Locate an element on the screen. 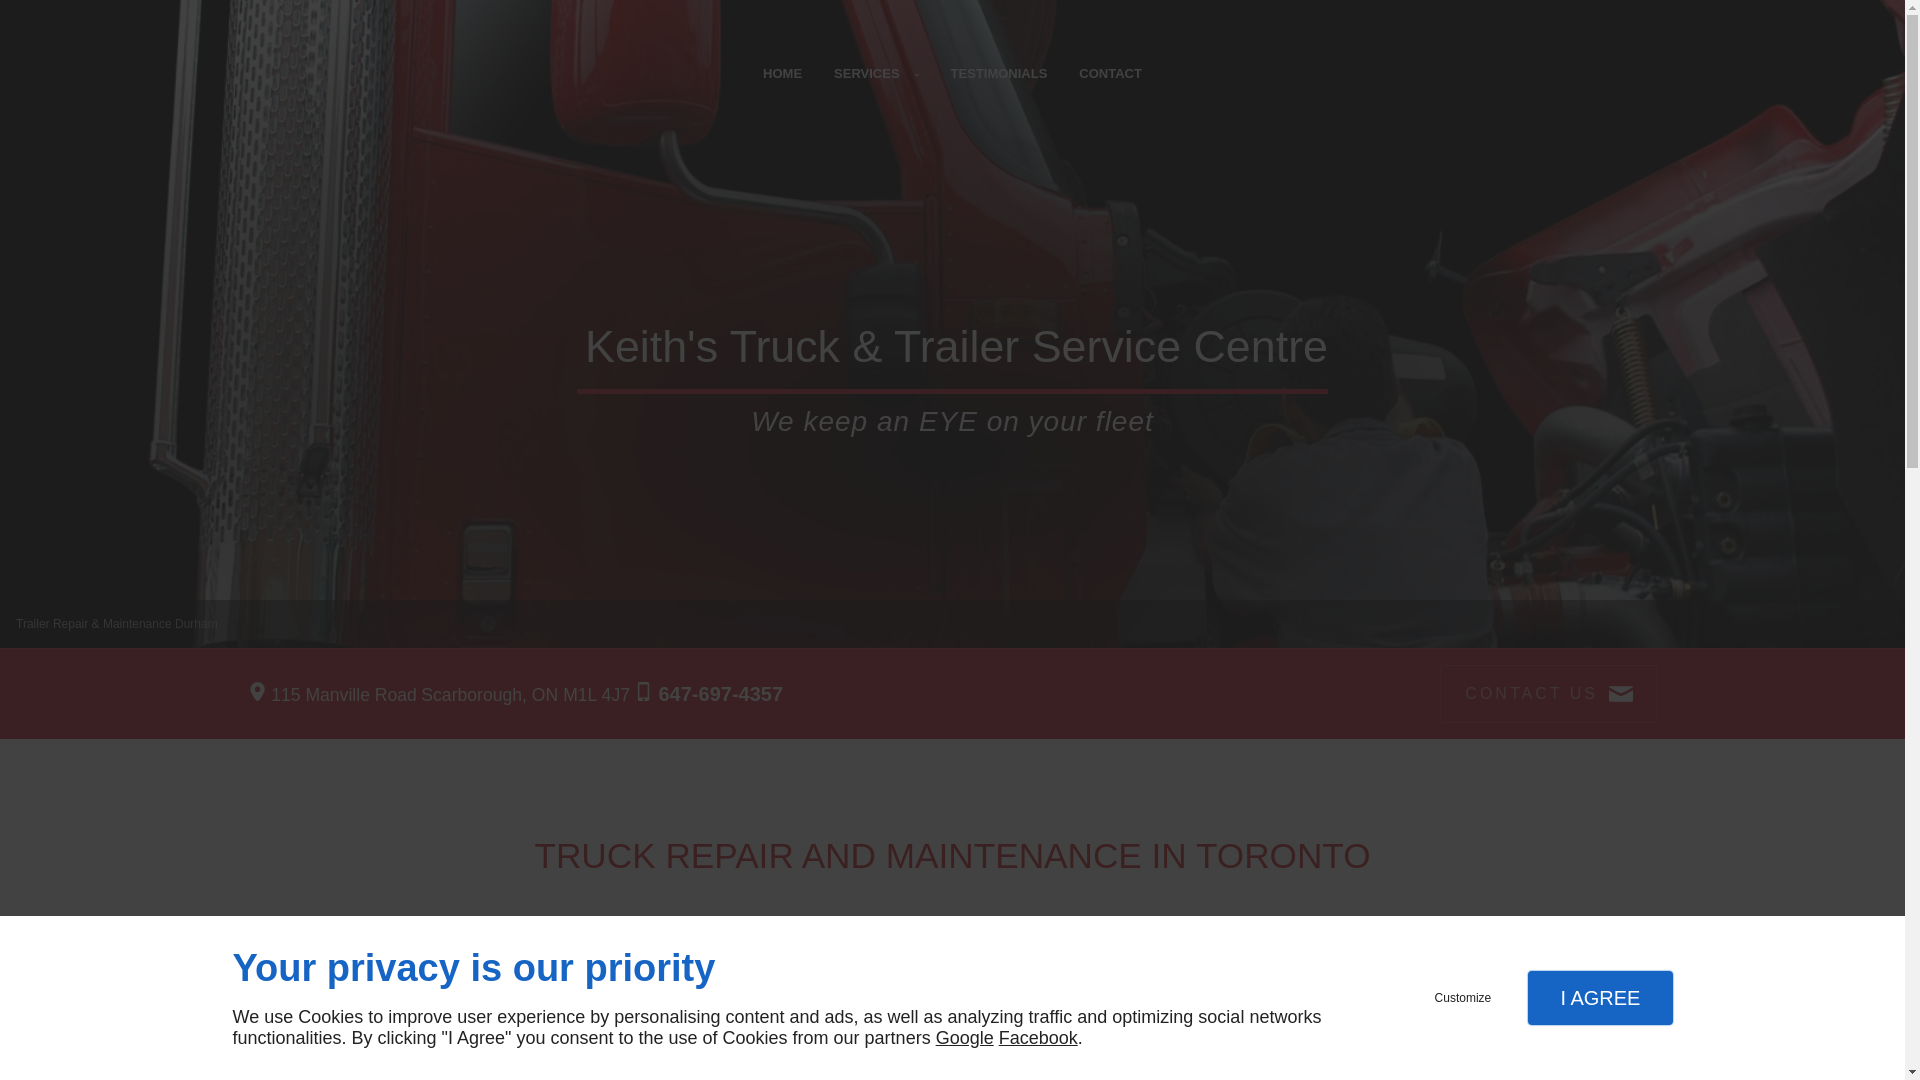 This screenshot has width=1920, height=1080. TESTIMONIALS is located at coordinates (999, 74).